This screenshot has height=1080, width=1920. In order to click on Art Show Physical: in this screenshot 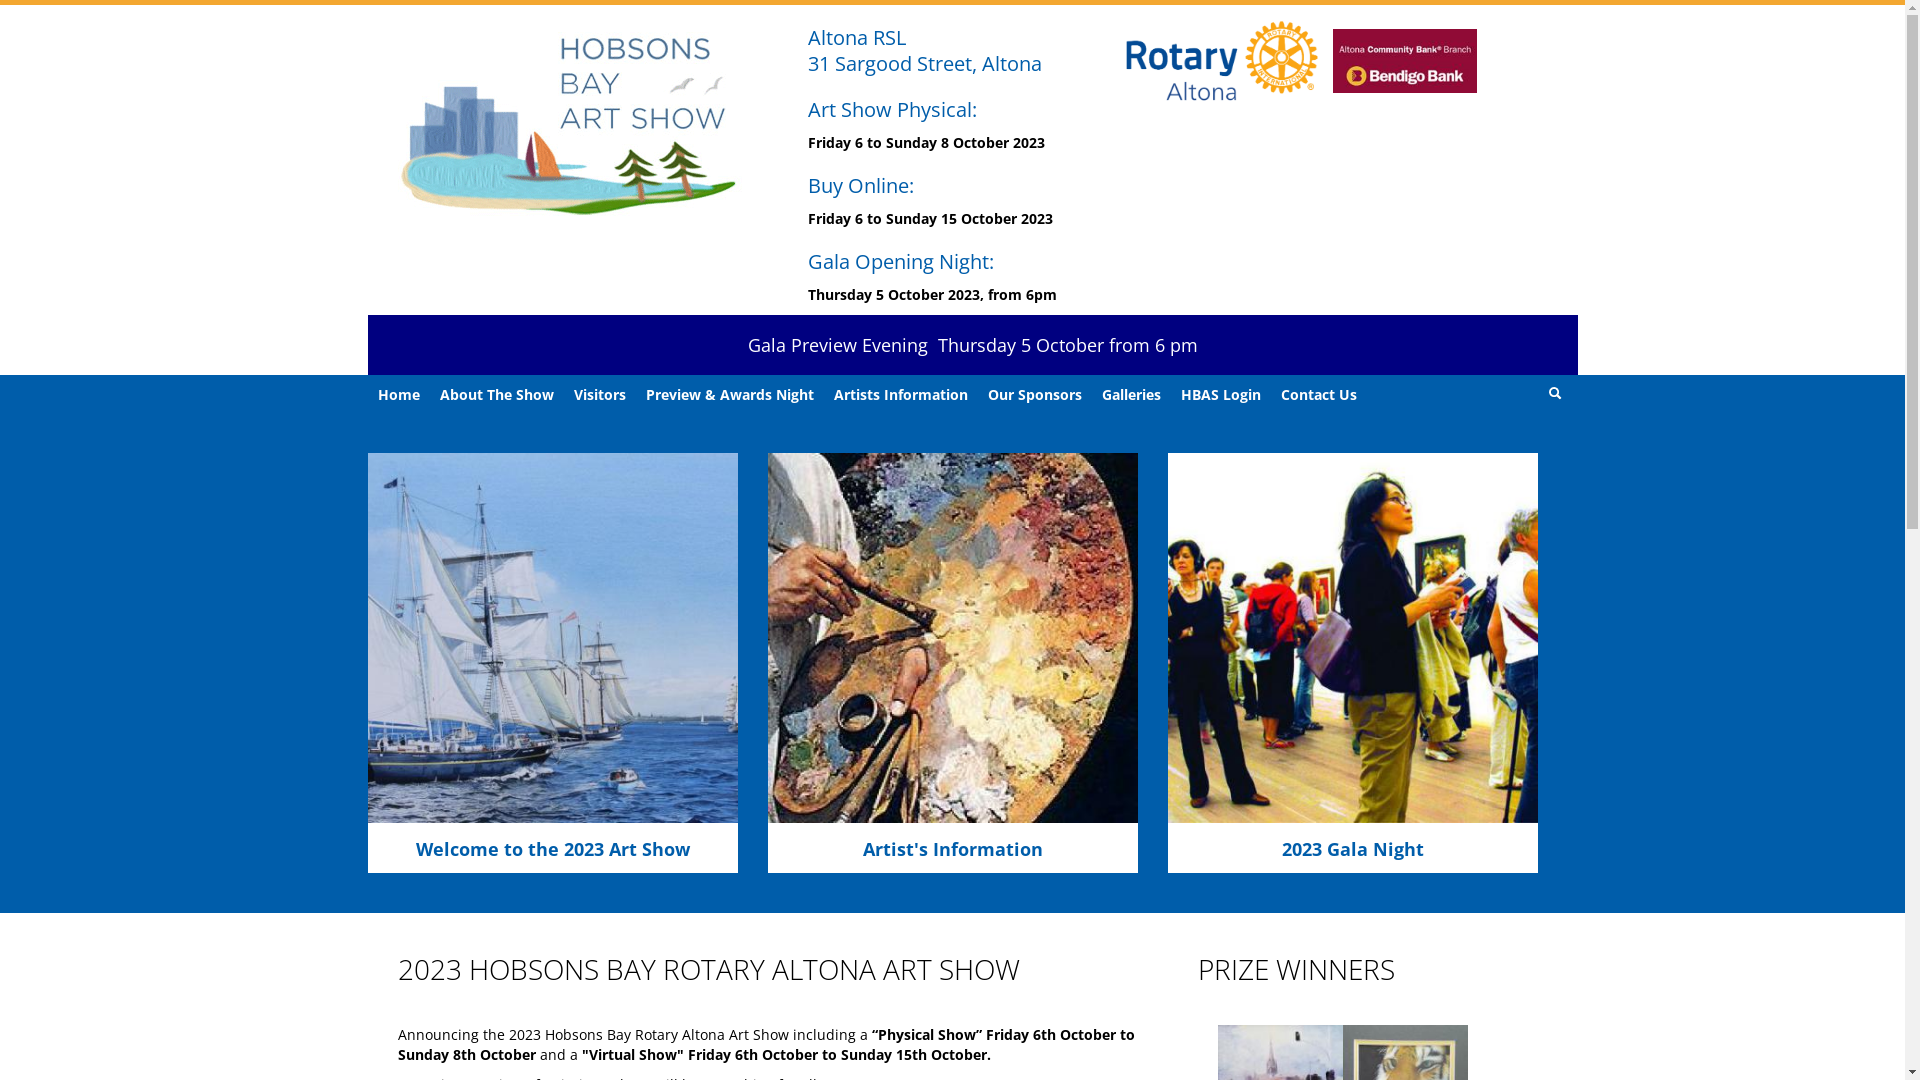, I will do `click(892, 110)`.